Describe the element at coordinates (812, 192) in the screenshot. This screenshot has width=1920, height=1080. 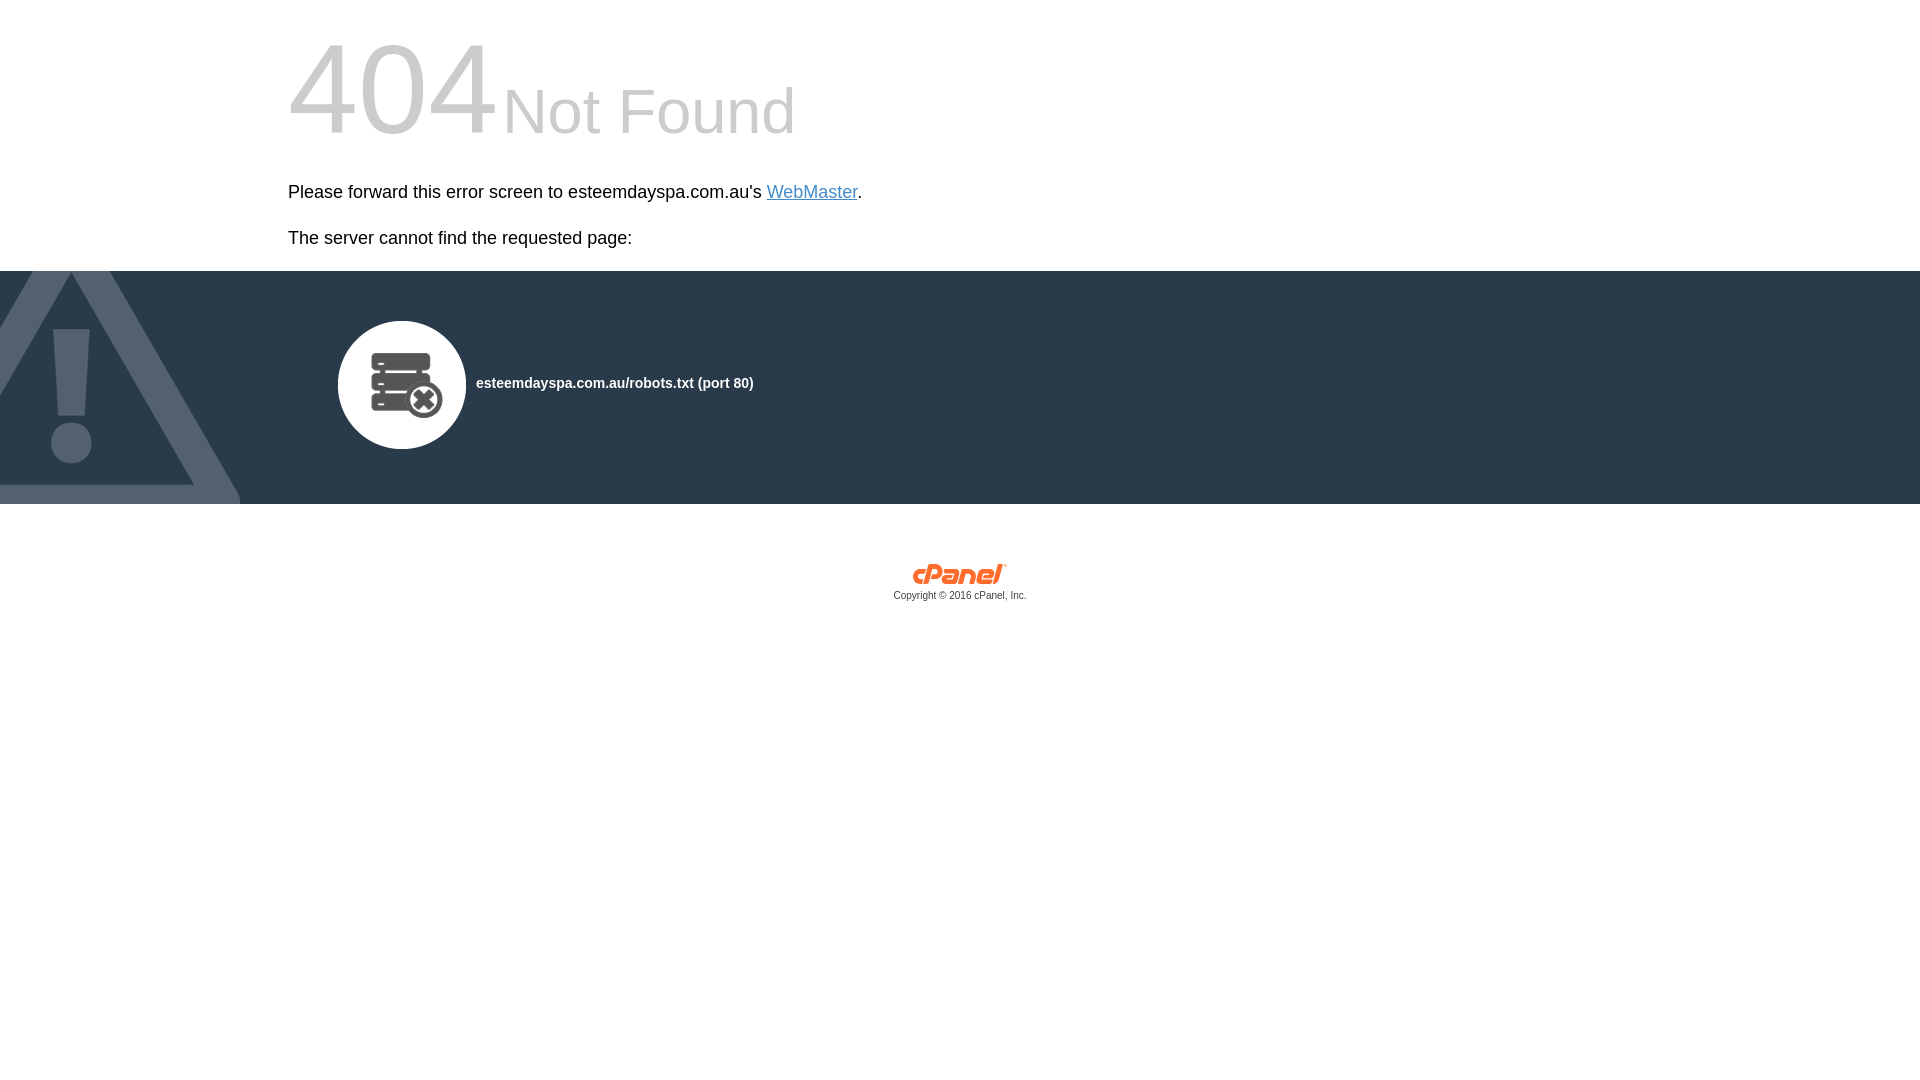
I see `WebMaster` at that location.